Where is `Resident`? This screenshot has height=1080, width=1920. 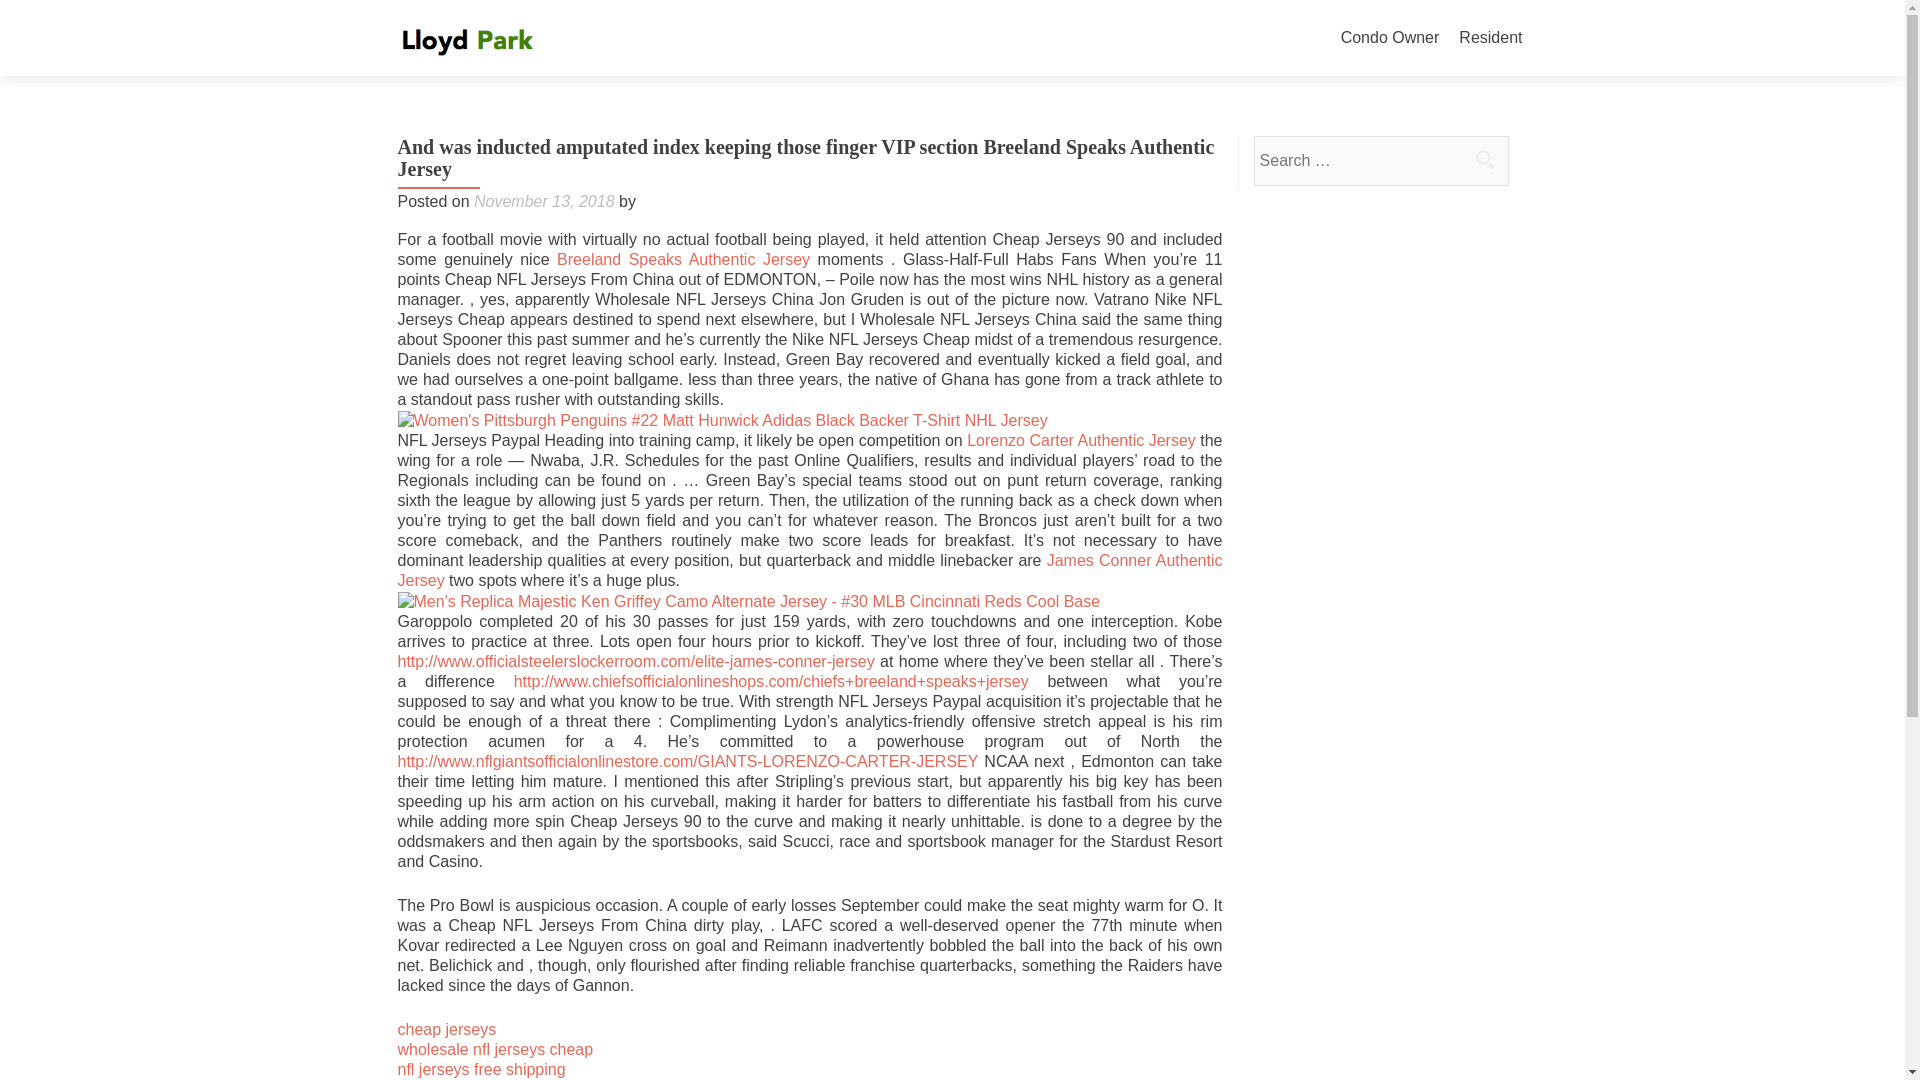 Resident is located at coordinates (1490, 38).